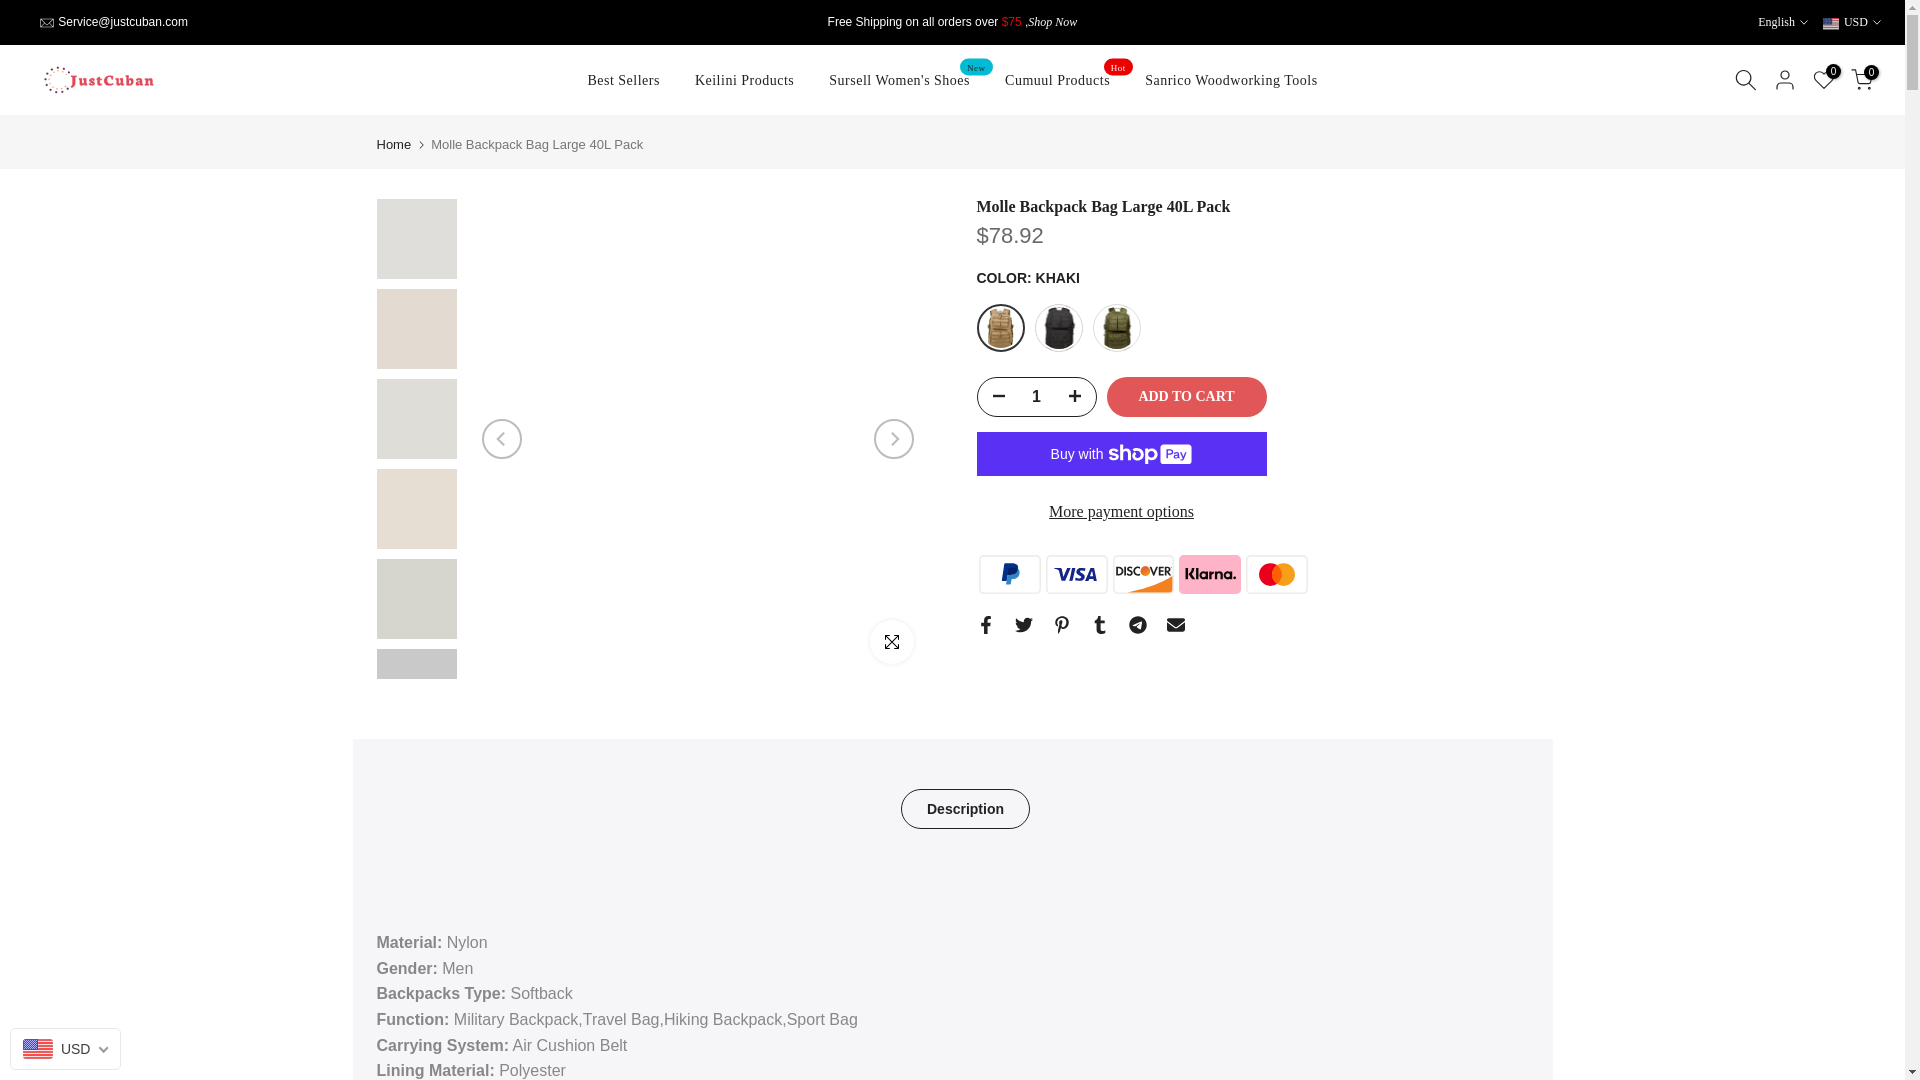  Describe the element at coordinates (1098, 624) in the screenshot. I see `Share on Tumblr` at that location.